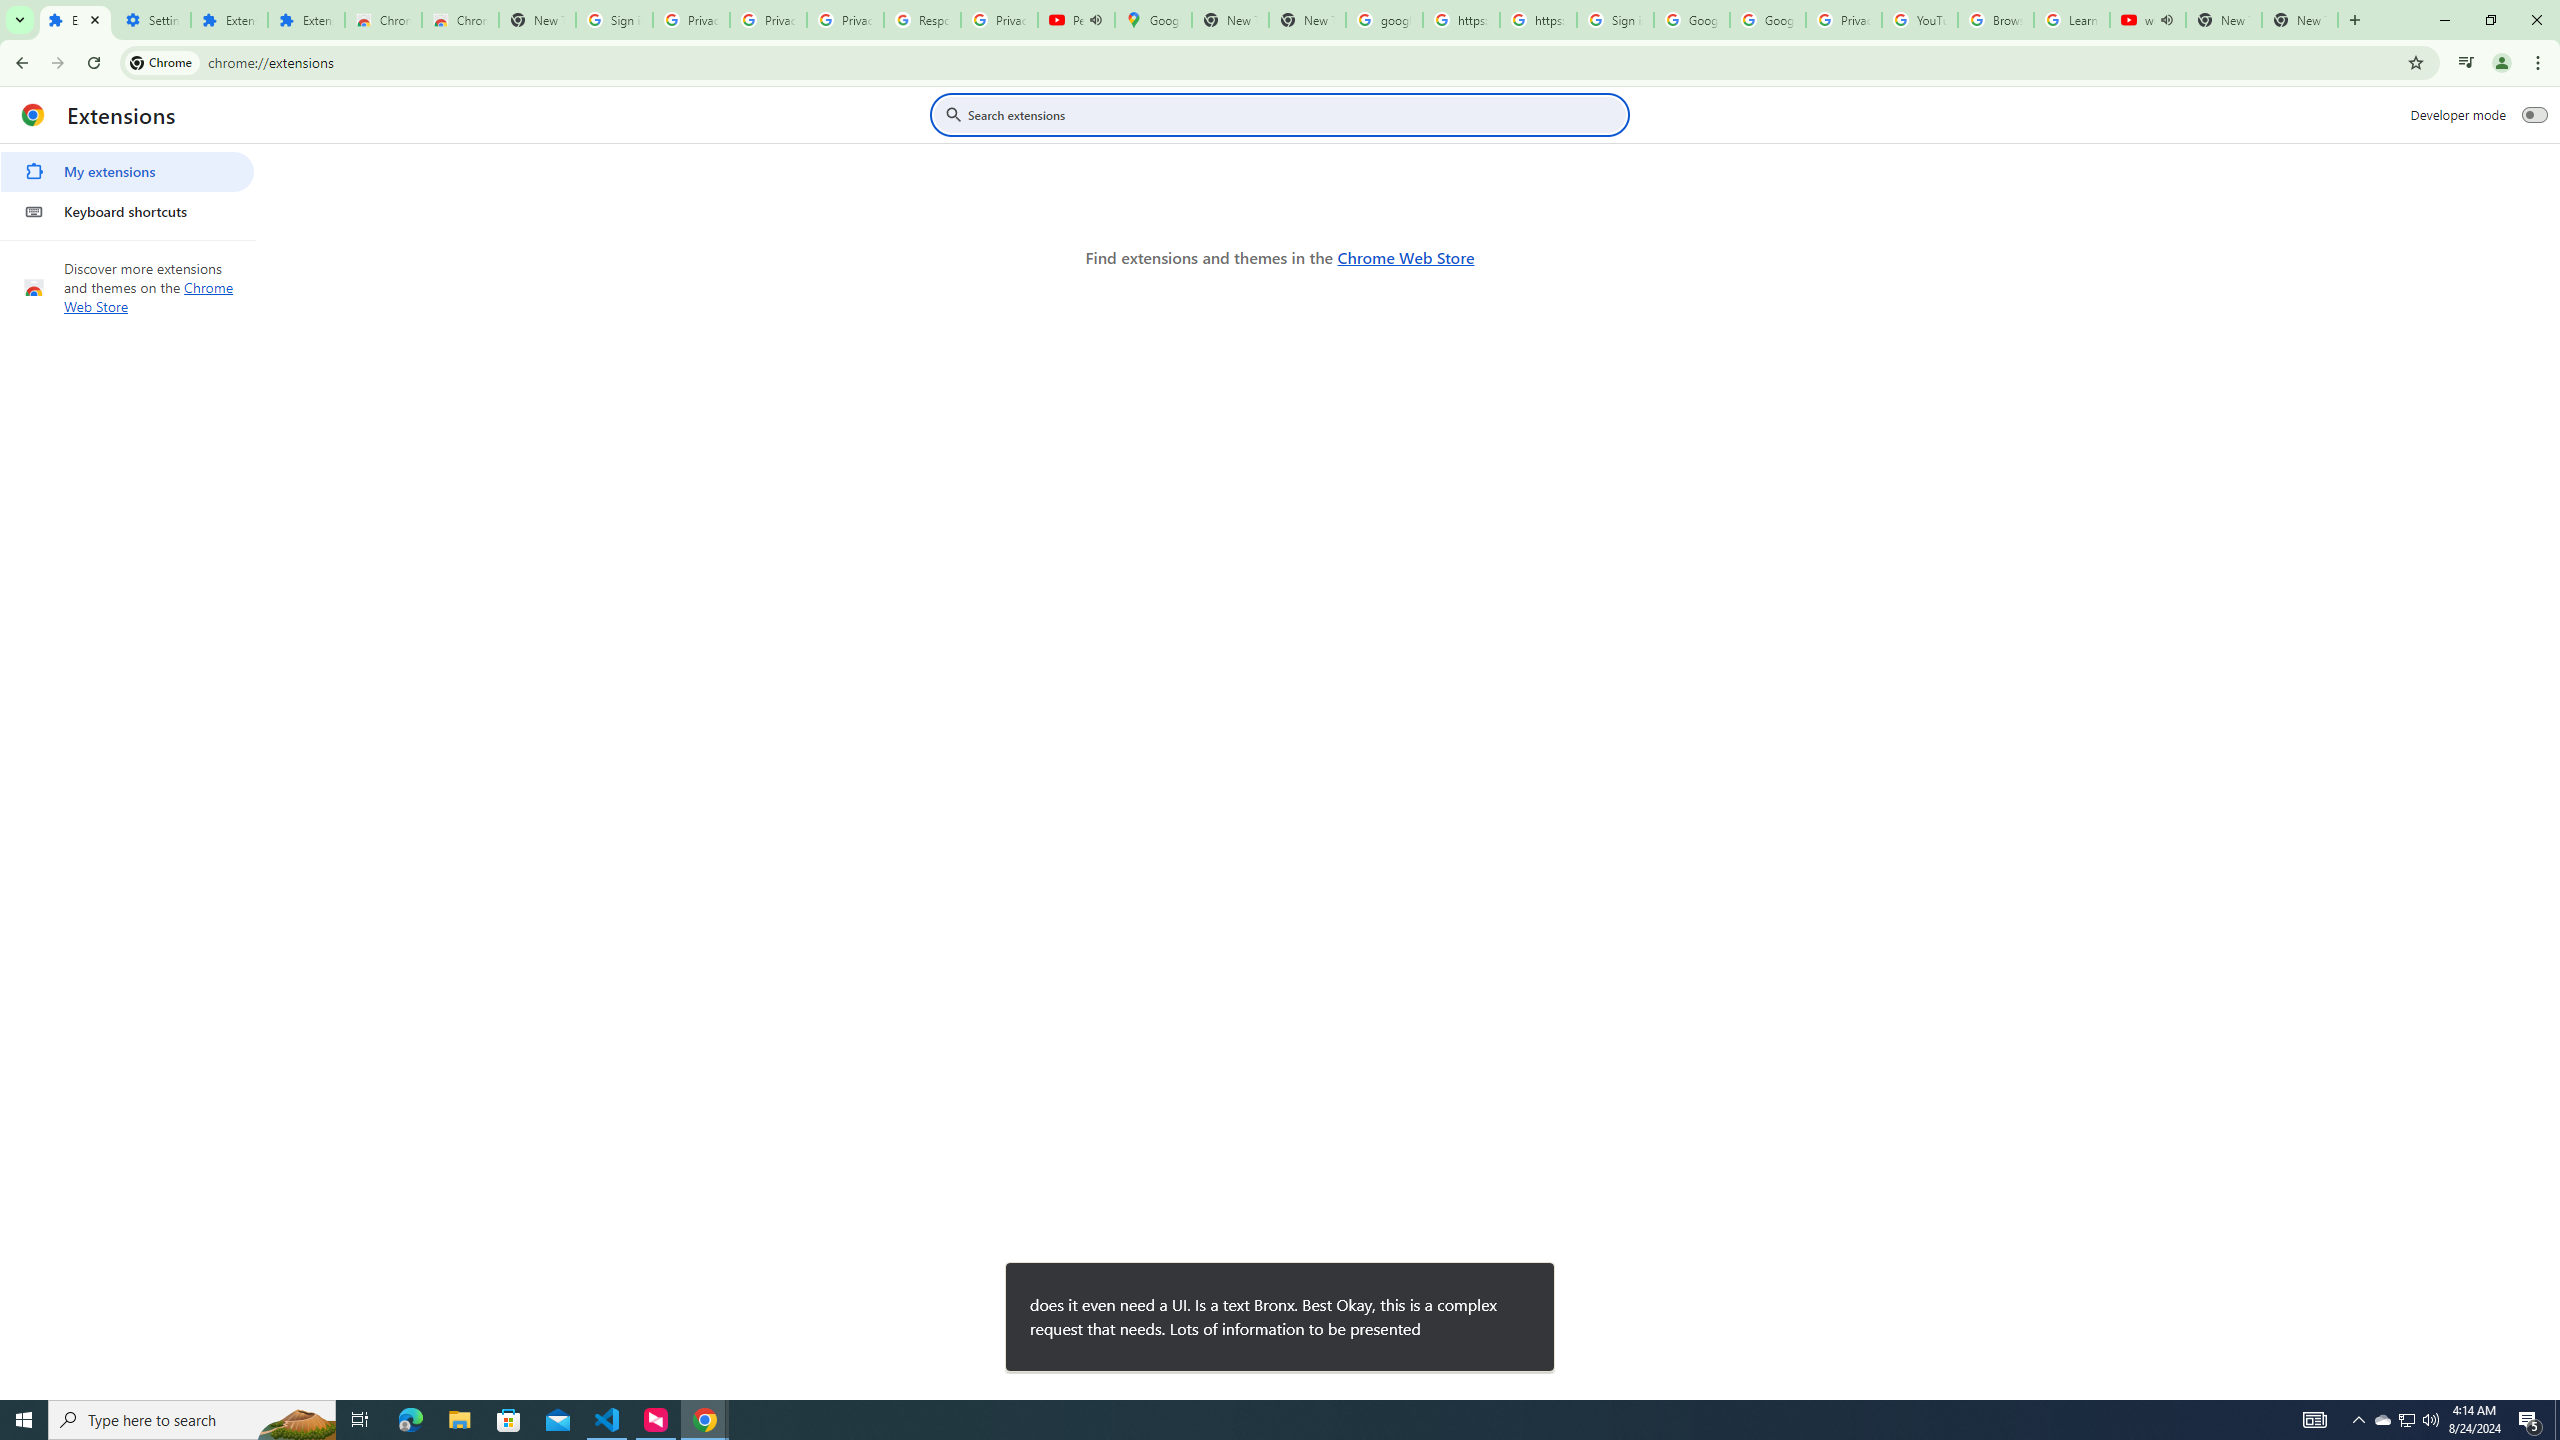 The width and height of the screenshot is (2560, 1440). Describe the element at coordinates (1460, 20) in the screenshot. I see `https://scholar.google.com/` at that location.